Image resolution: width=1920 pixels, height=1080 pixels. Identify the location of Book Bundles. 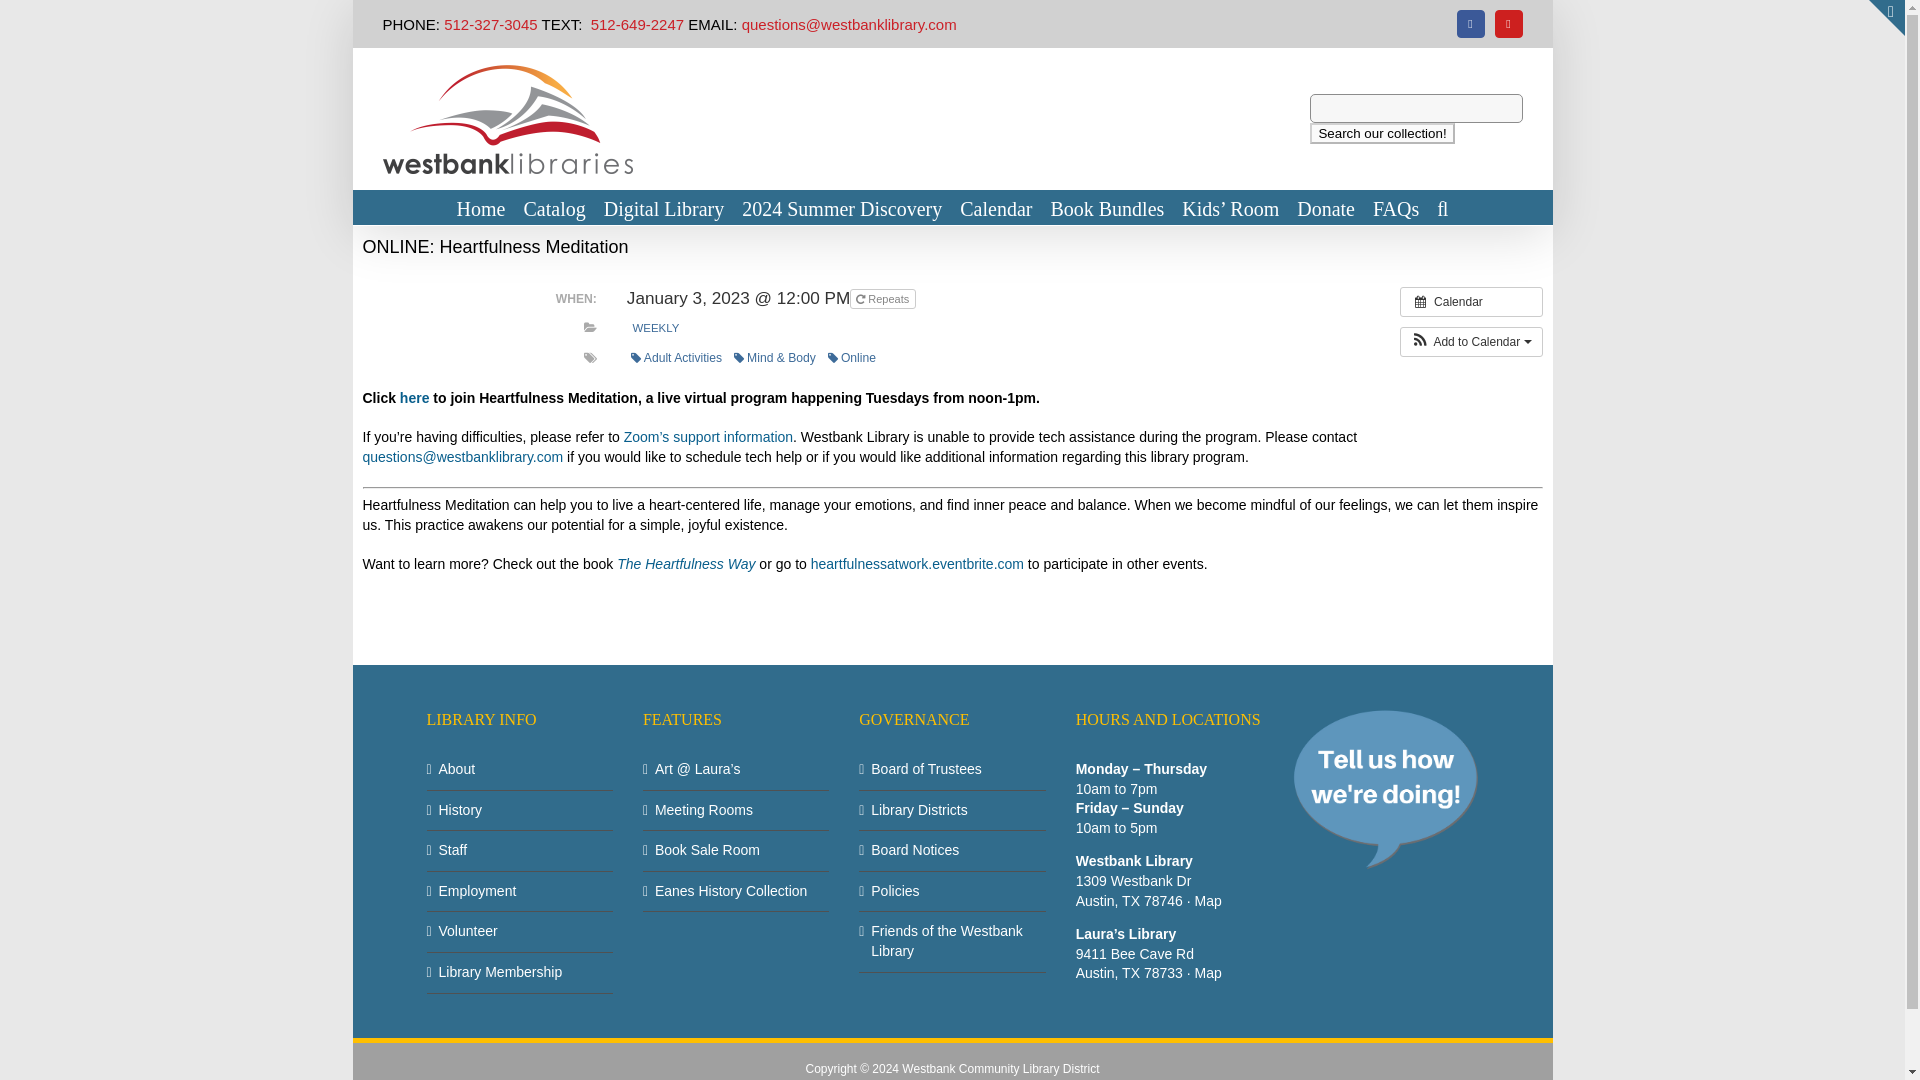
(1106, 207).